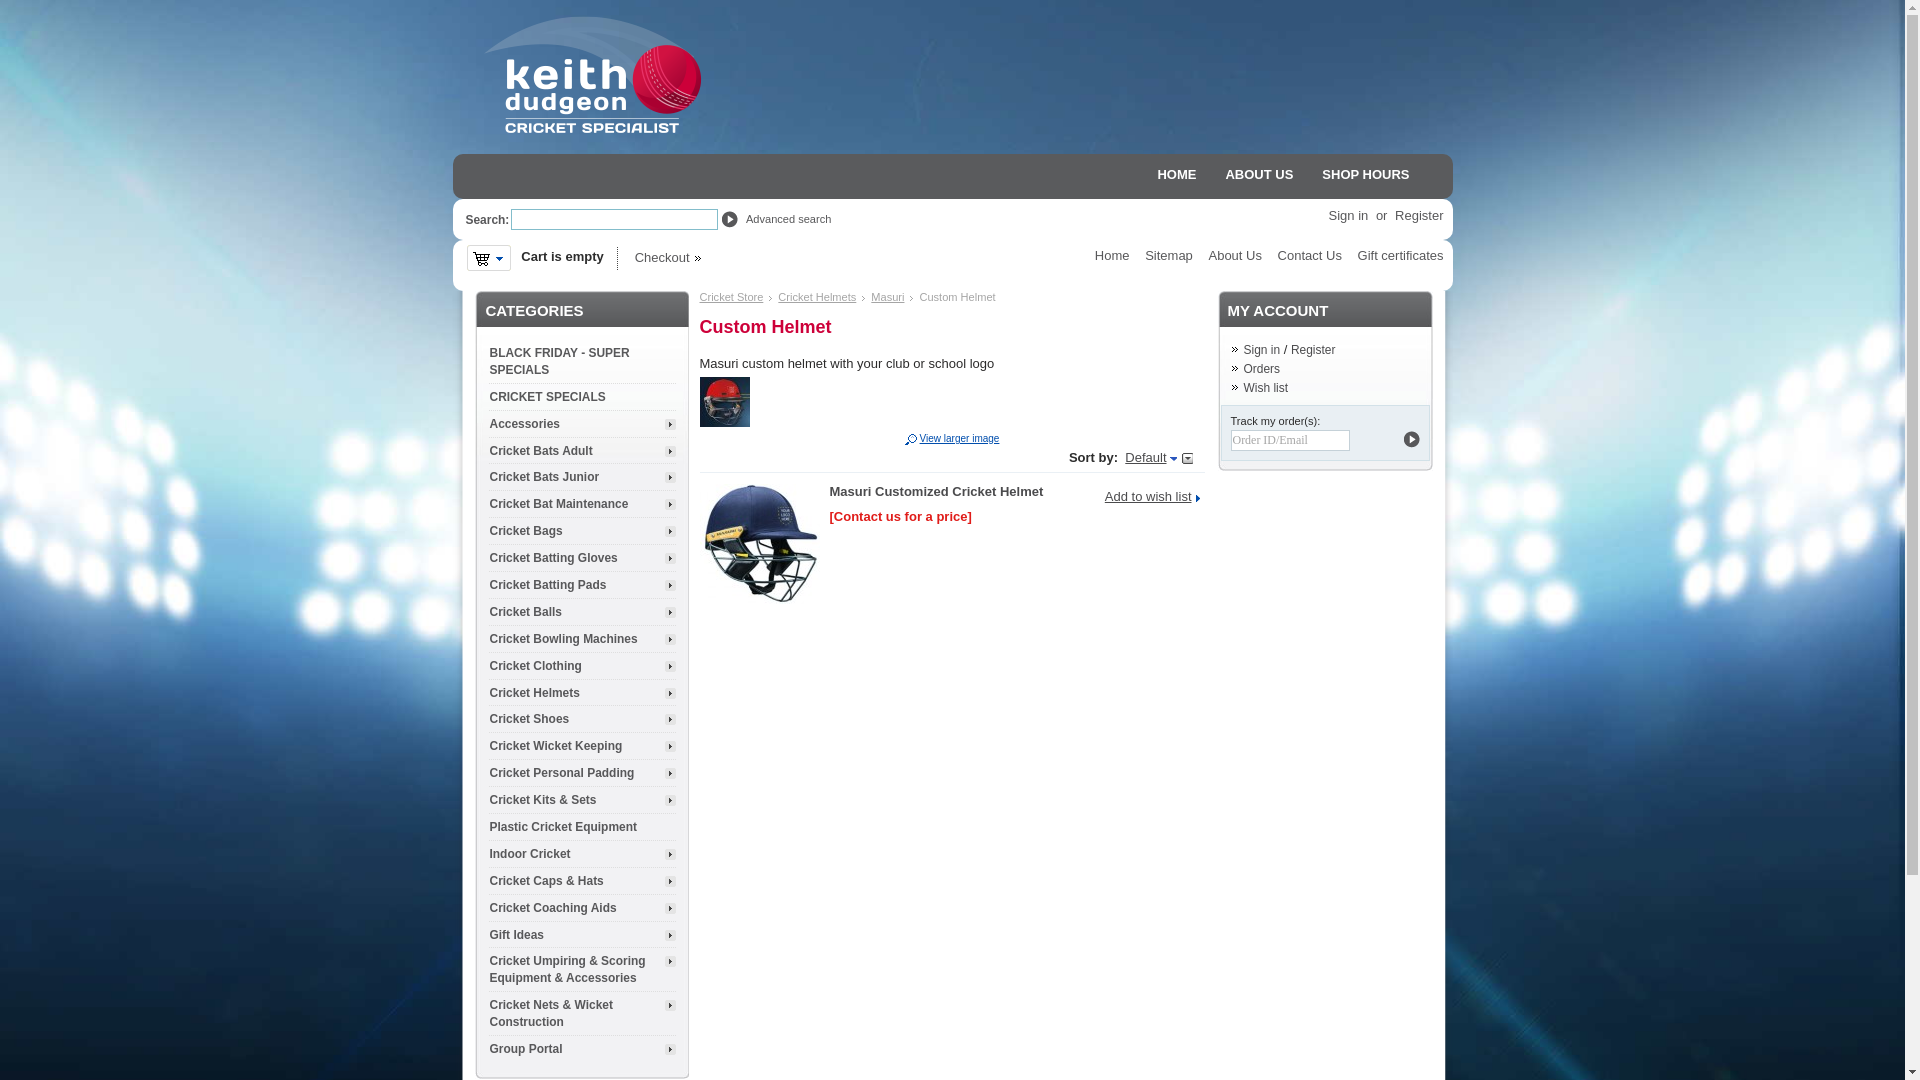  What do you see at coordinates (1150, 458) in the screenshot?
I see `Default` at bounding box center [1150, 458].